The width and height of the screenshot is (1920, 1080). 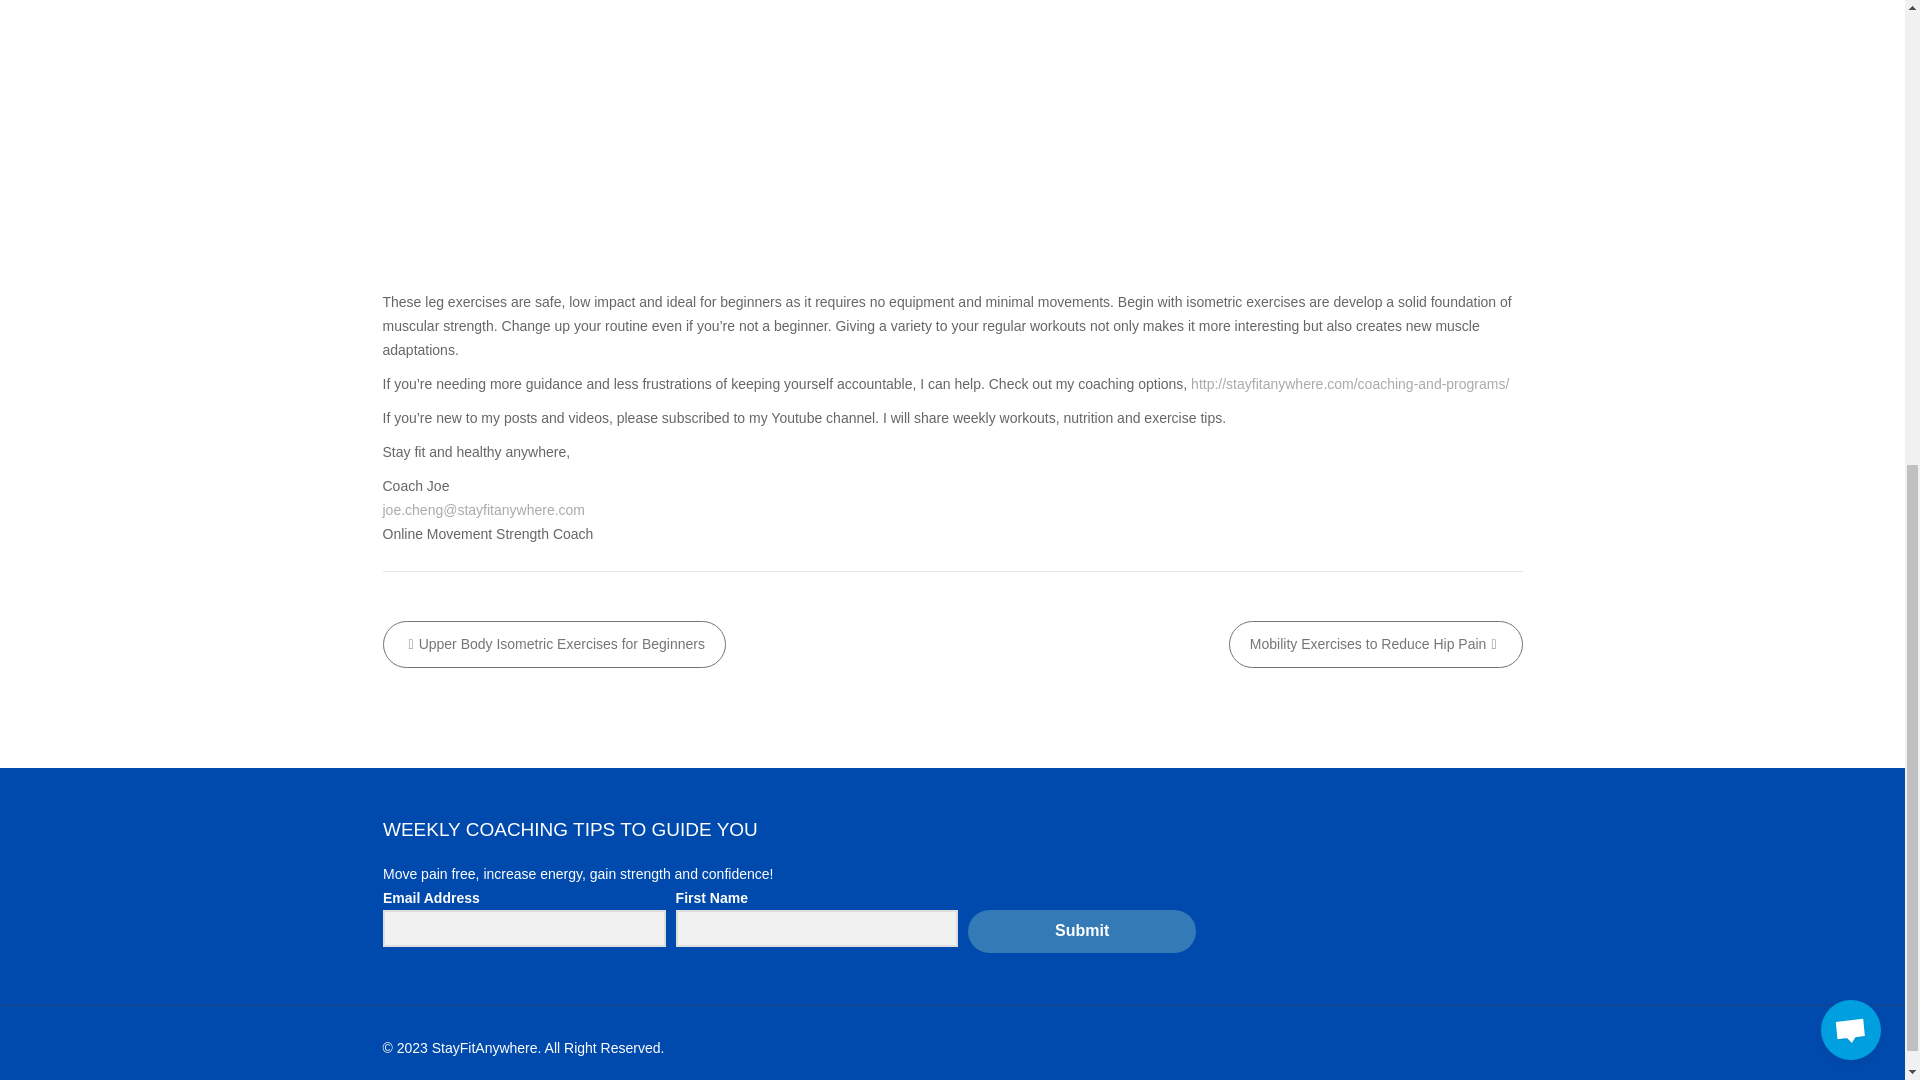 I want to click on Upper Body Isometric Exercises for Beginners, so click(x=554, y=644).